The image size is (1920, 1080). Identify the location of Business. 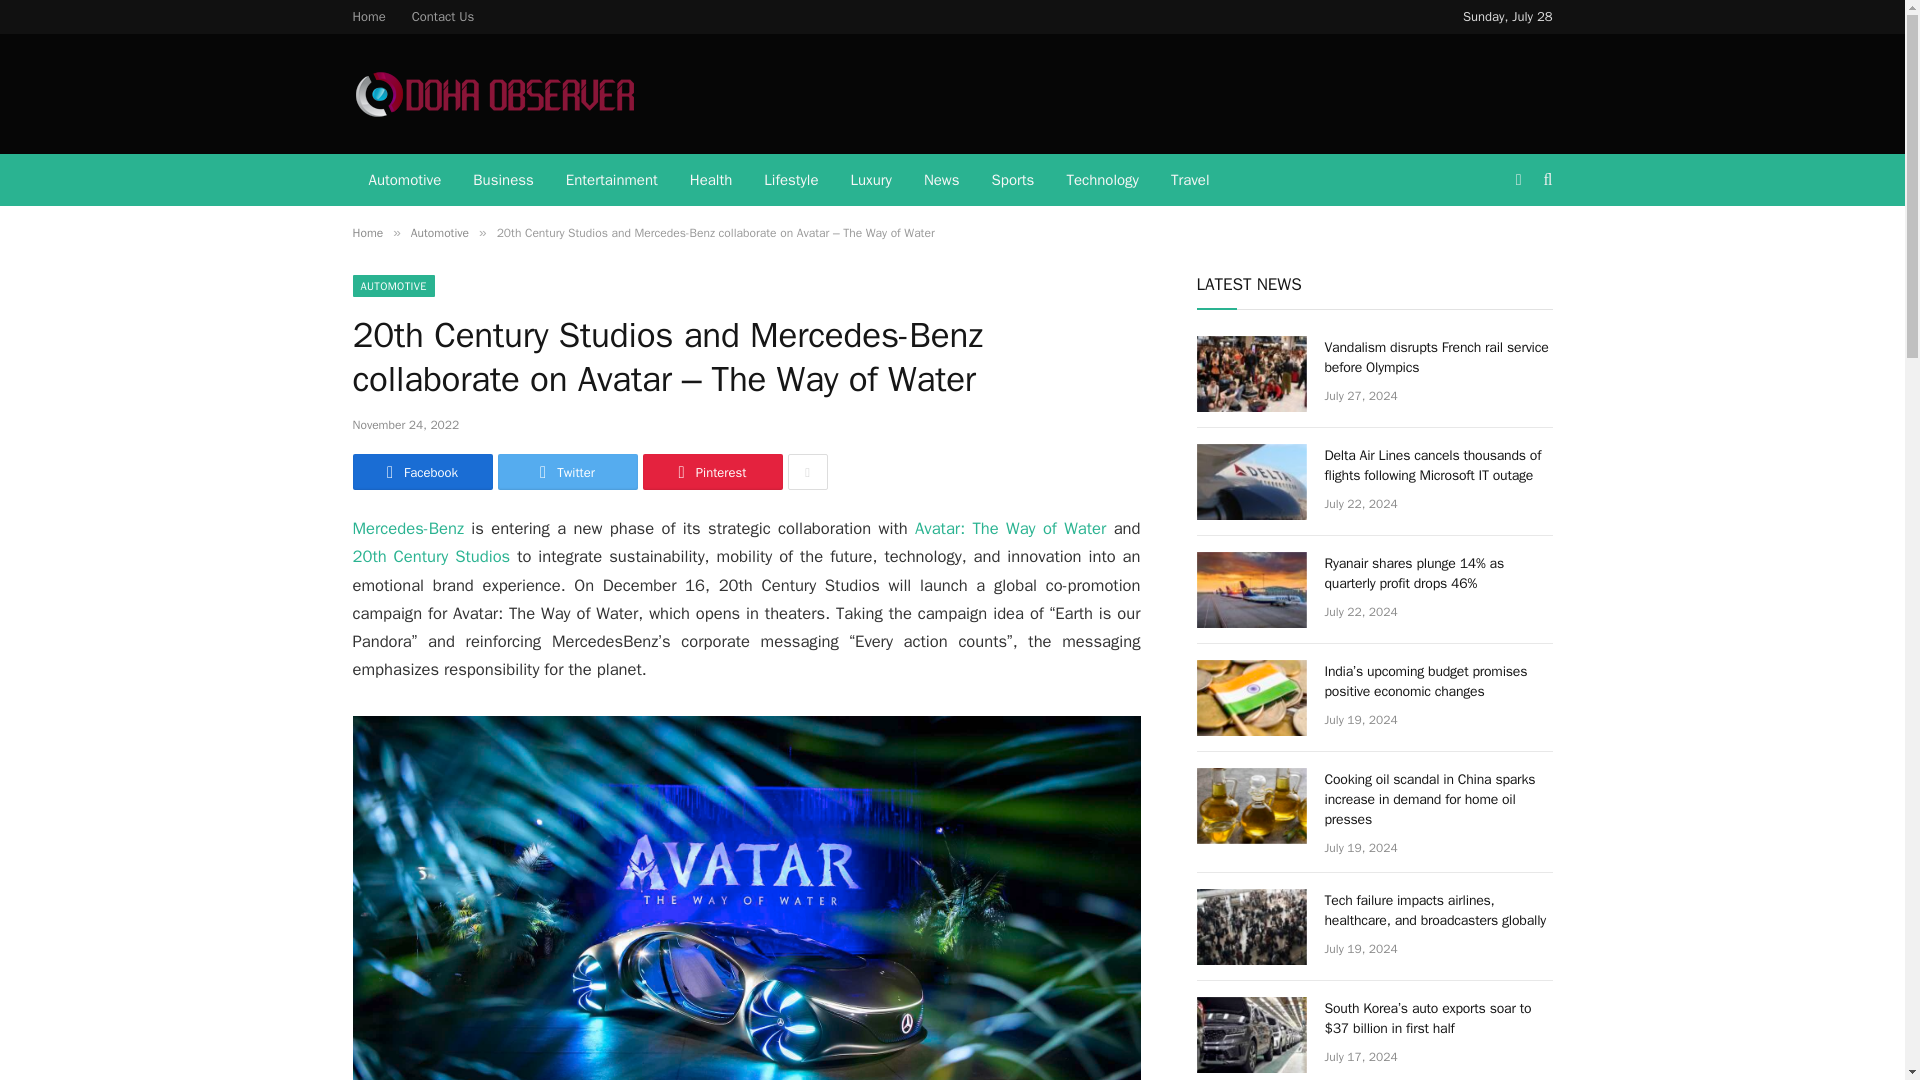
(502, 180).